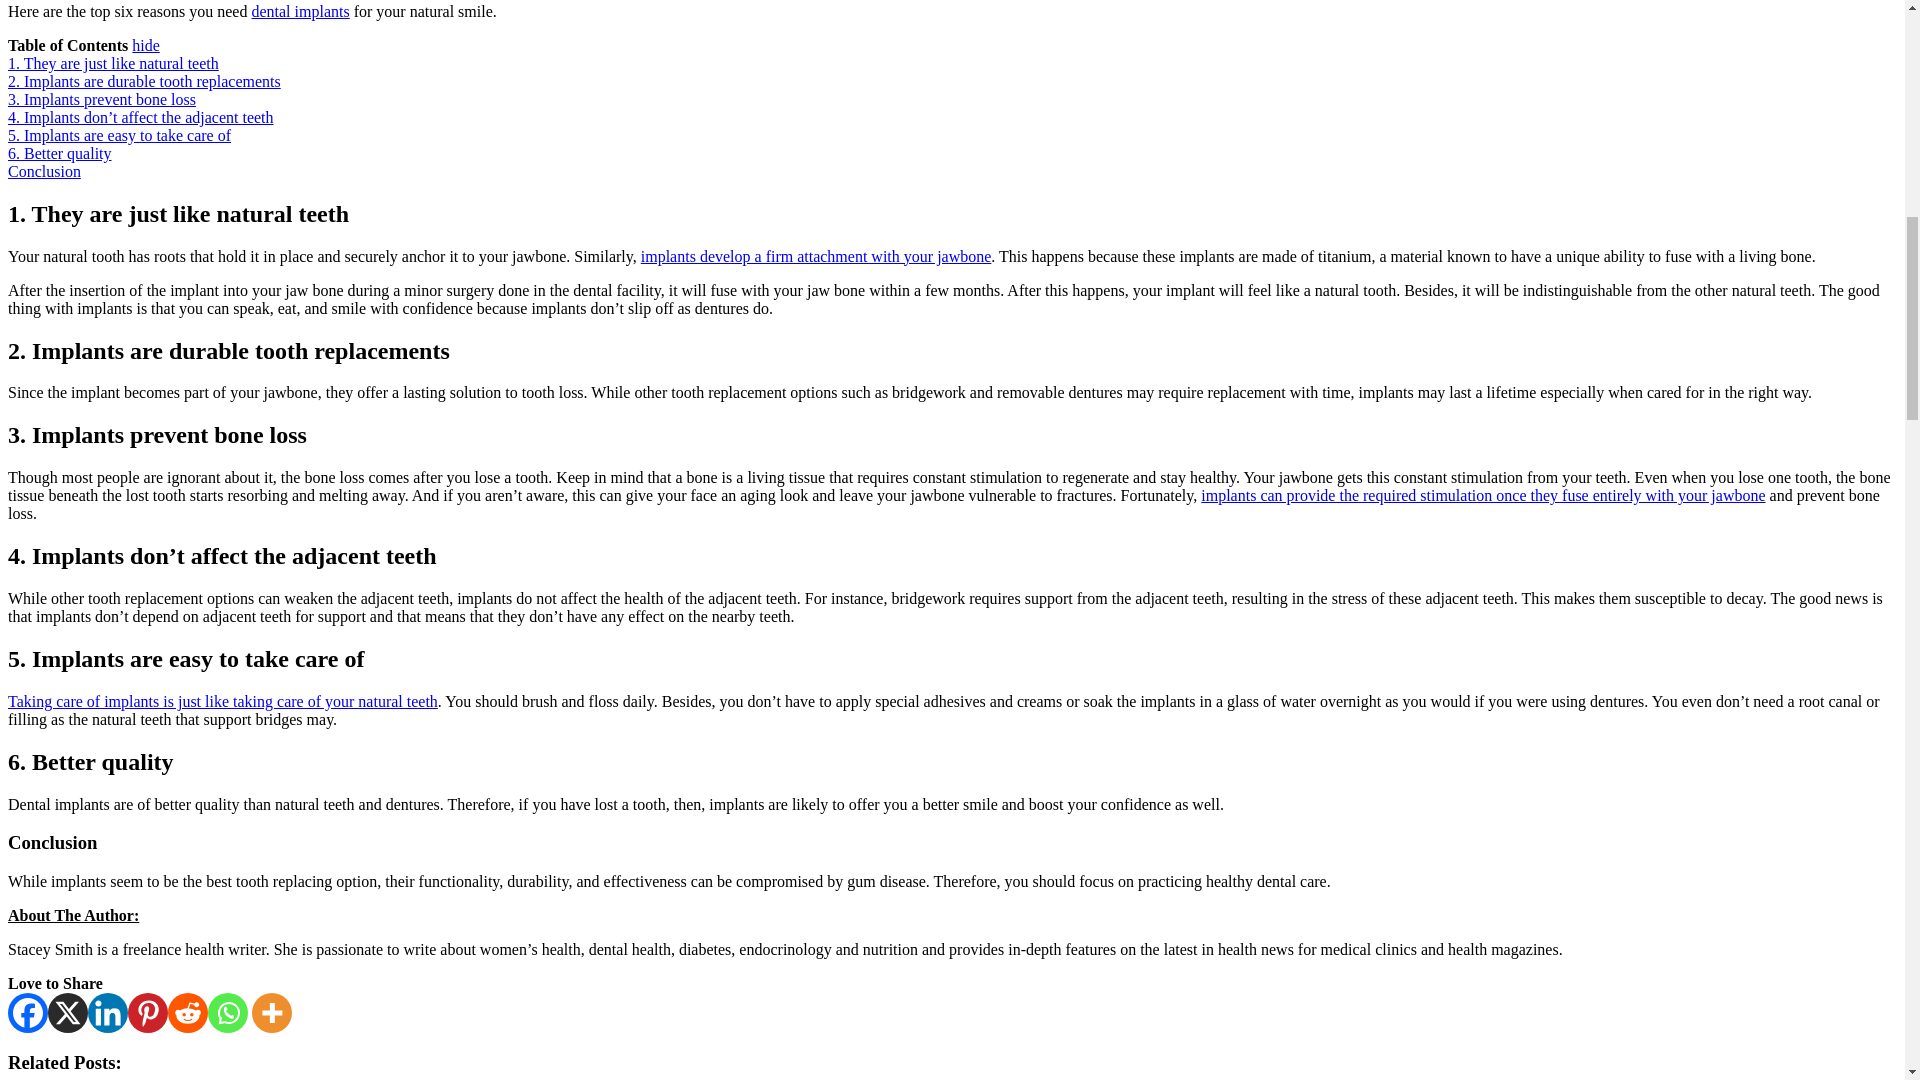  I want to click on 1. They are just like natural teeth, so click(112, 64).